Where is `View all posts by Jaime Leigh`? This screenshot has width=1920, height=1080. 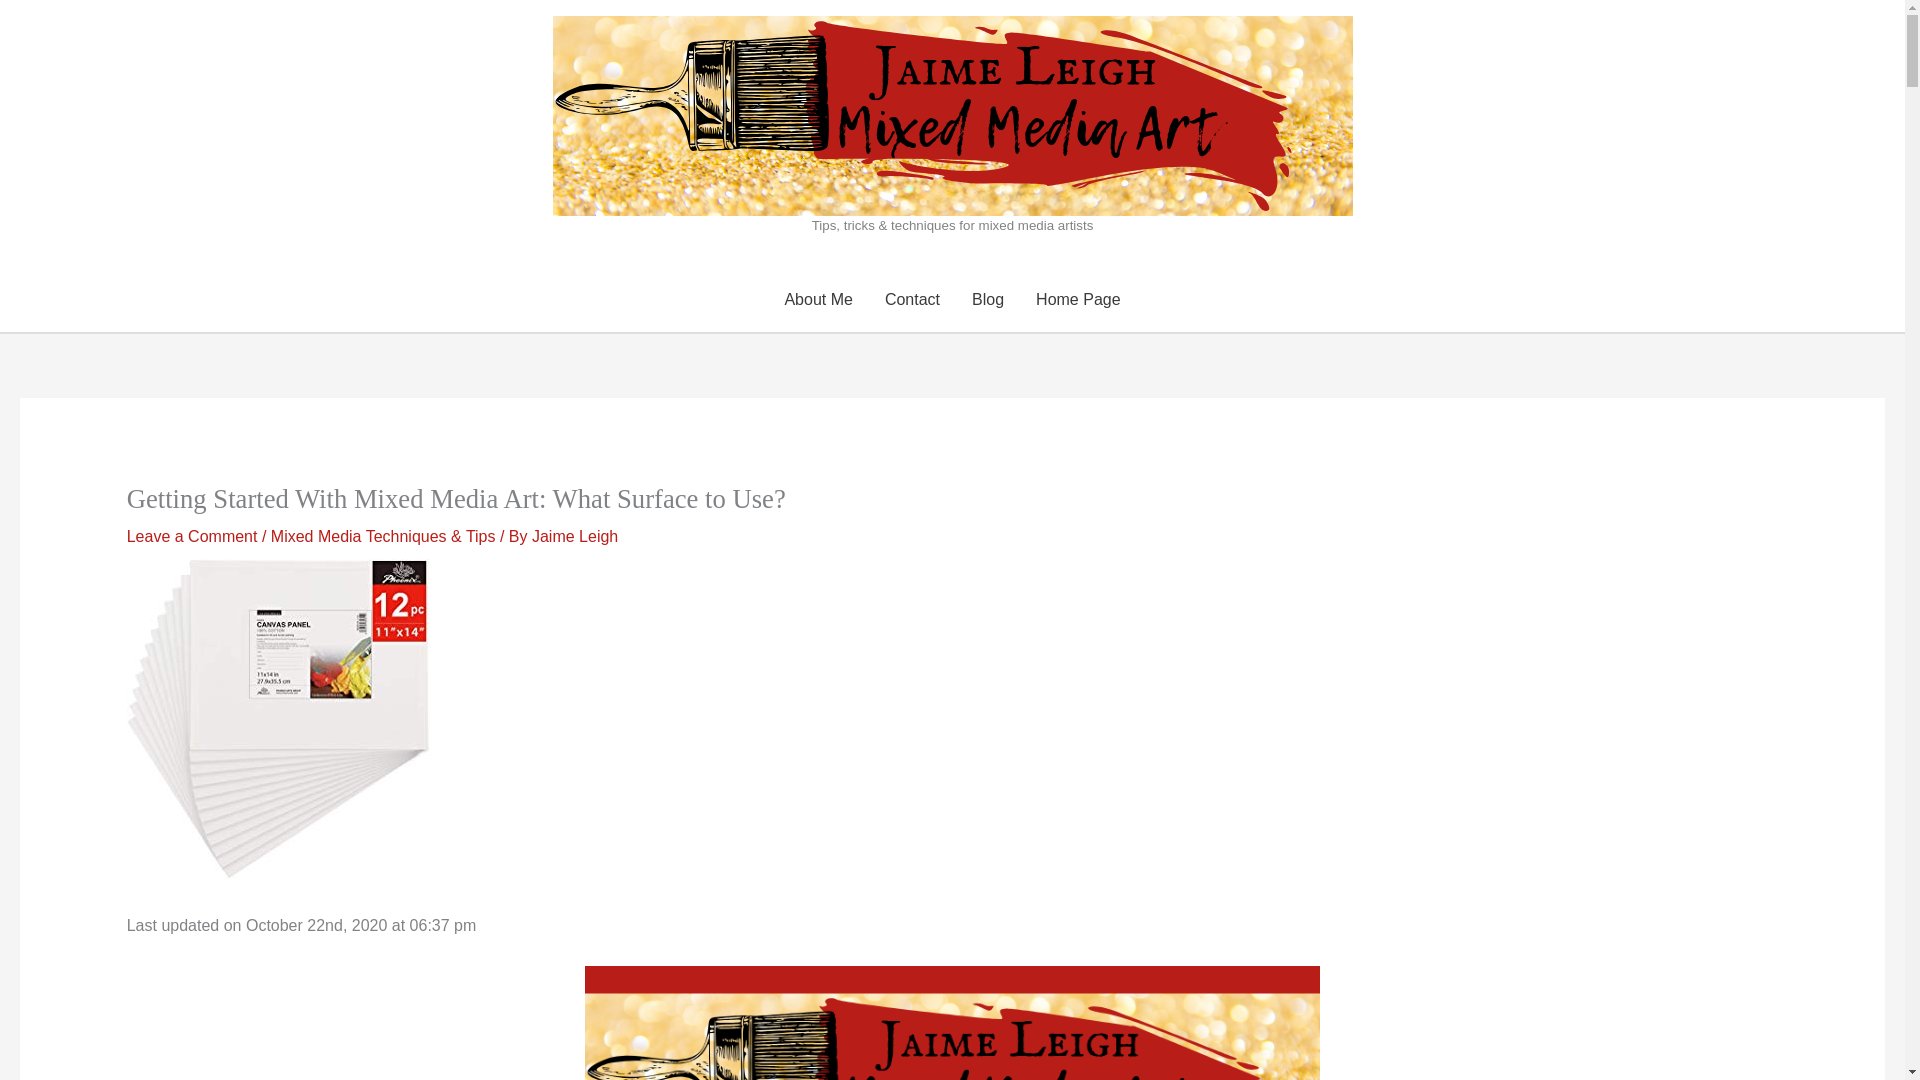 View all posts by Jaime Leigh is located at coordinates (574, 536).